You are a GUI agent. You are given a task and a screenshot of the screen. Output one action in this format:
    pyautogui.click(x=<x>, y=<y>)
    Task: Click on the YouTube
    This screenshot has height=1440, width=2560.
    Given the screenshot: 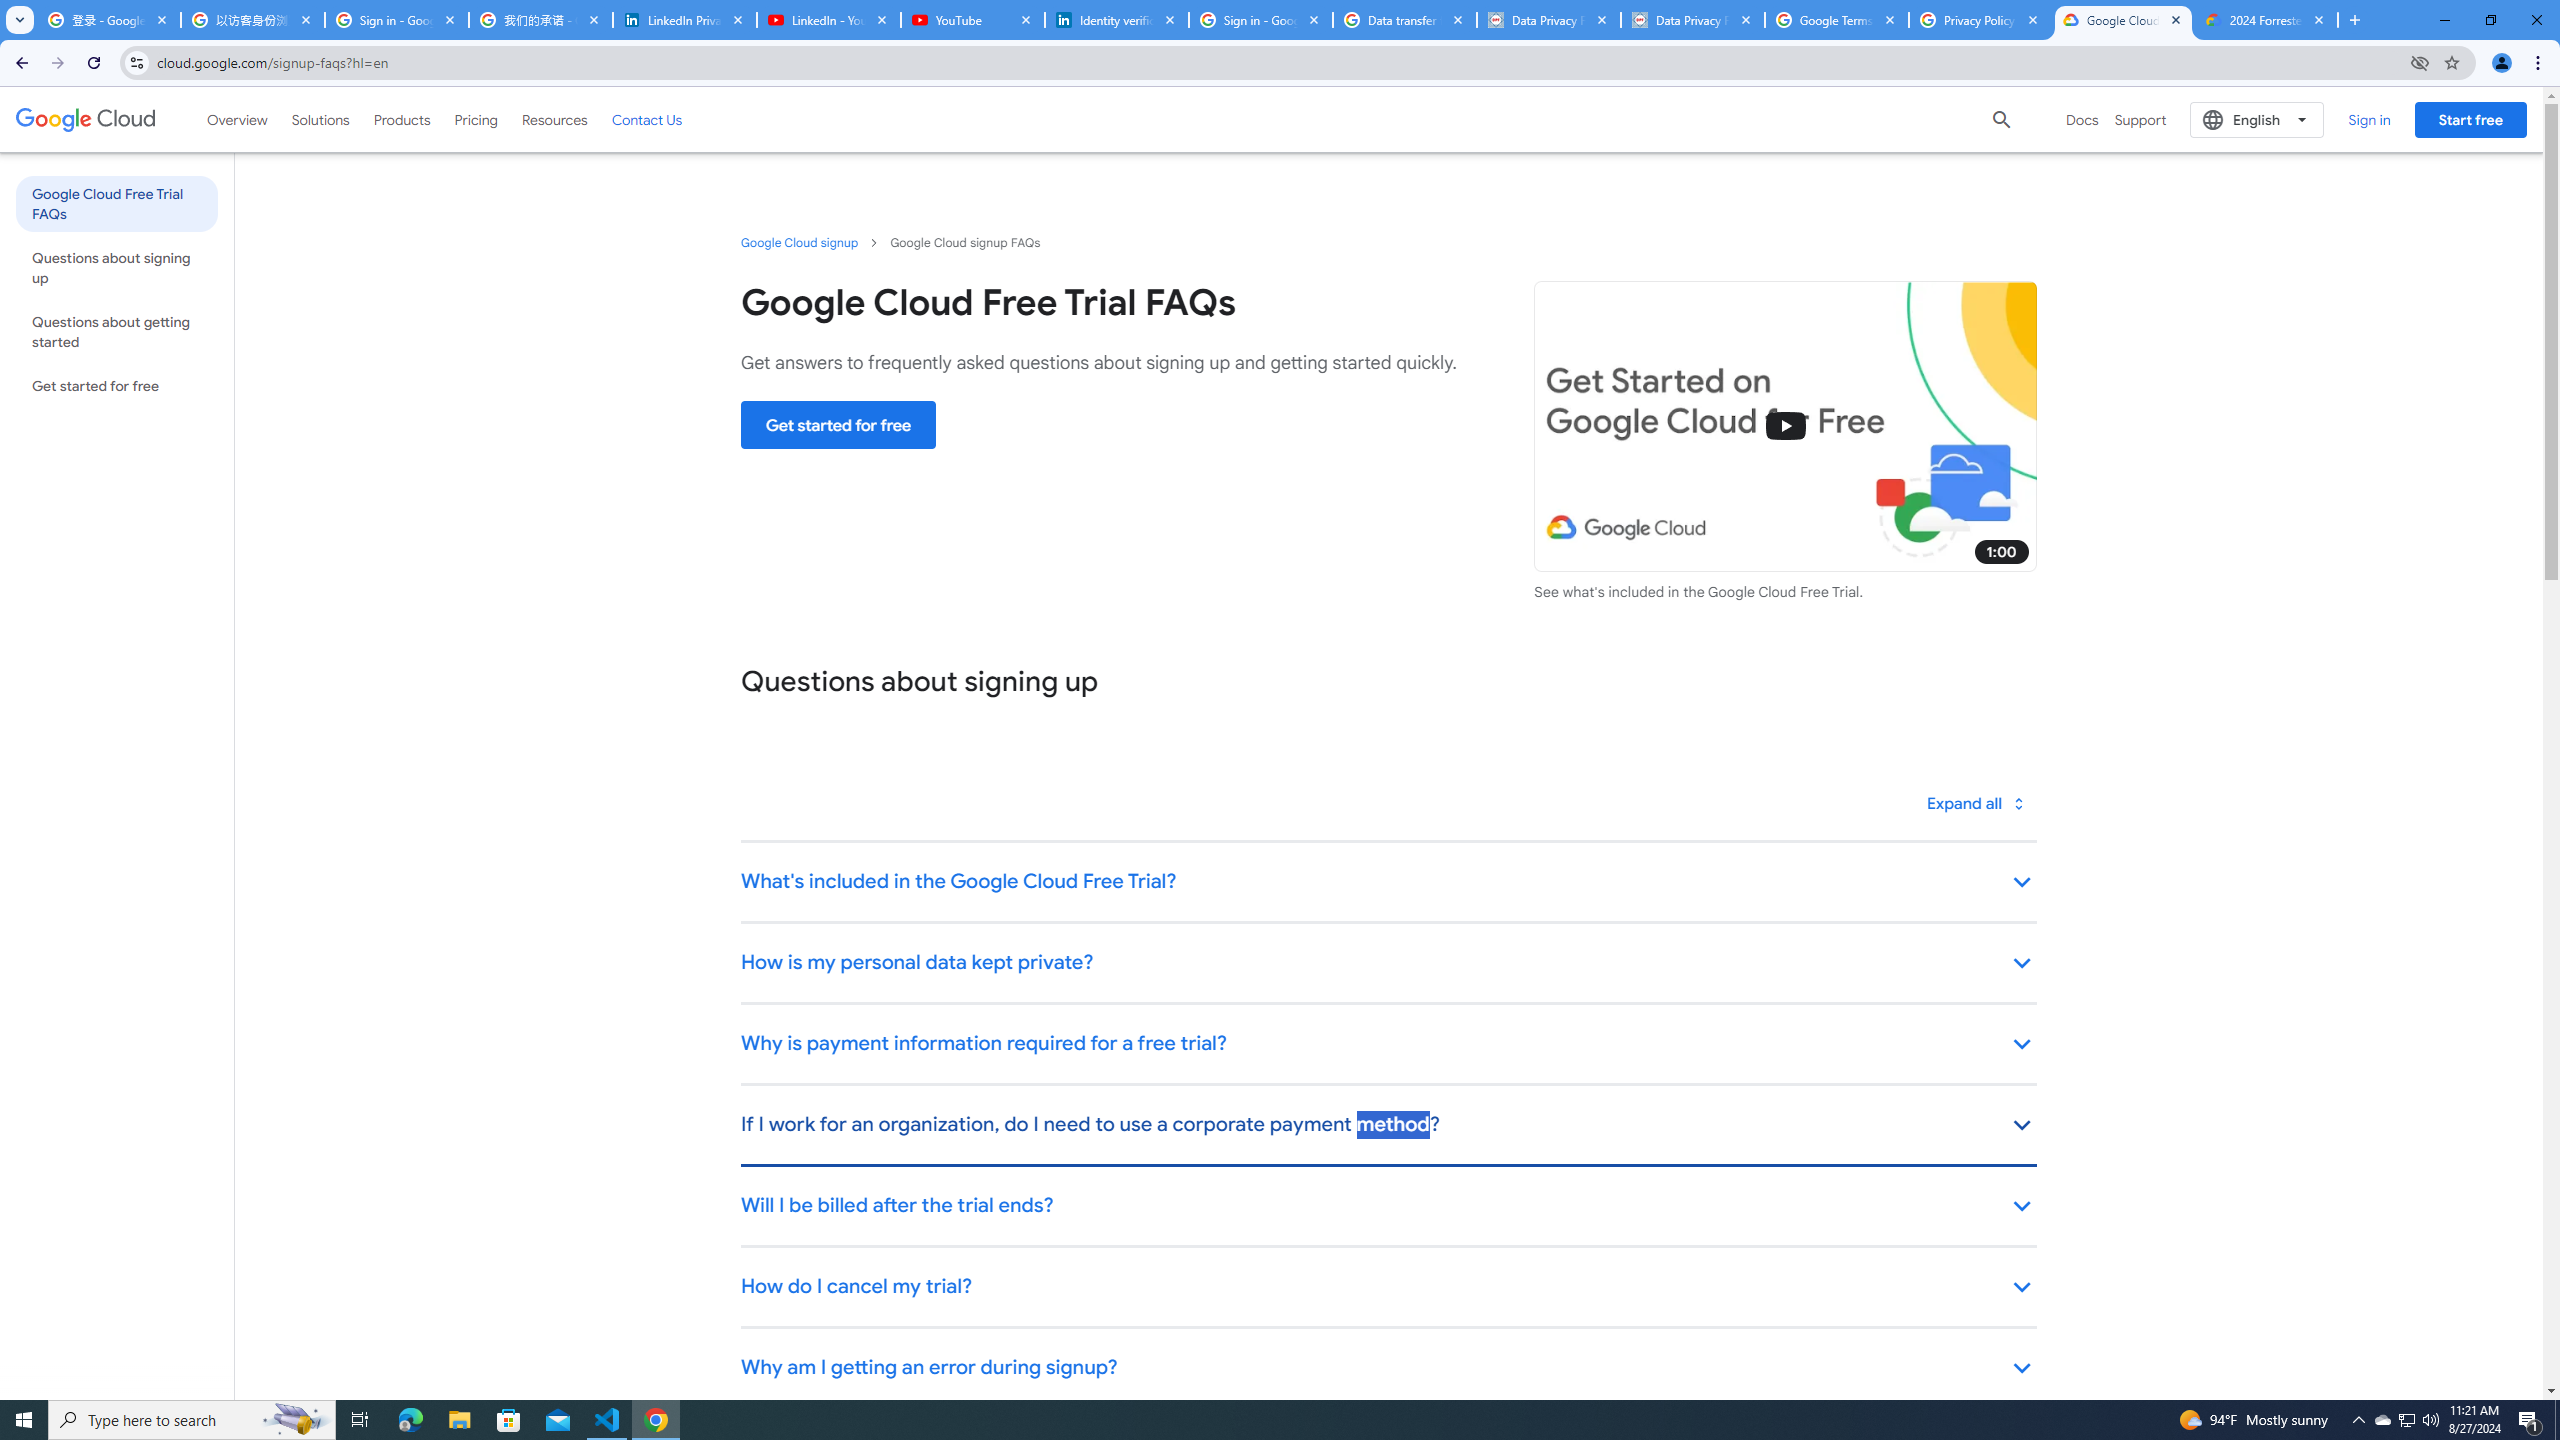 What is the action you would take?
    pyautogui.click(x=972, y=20)
    